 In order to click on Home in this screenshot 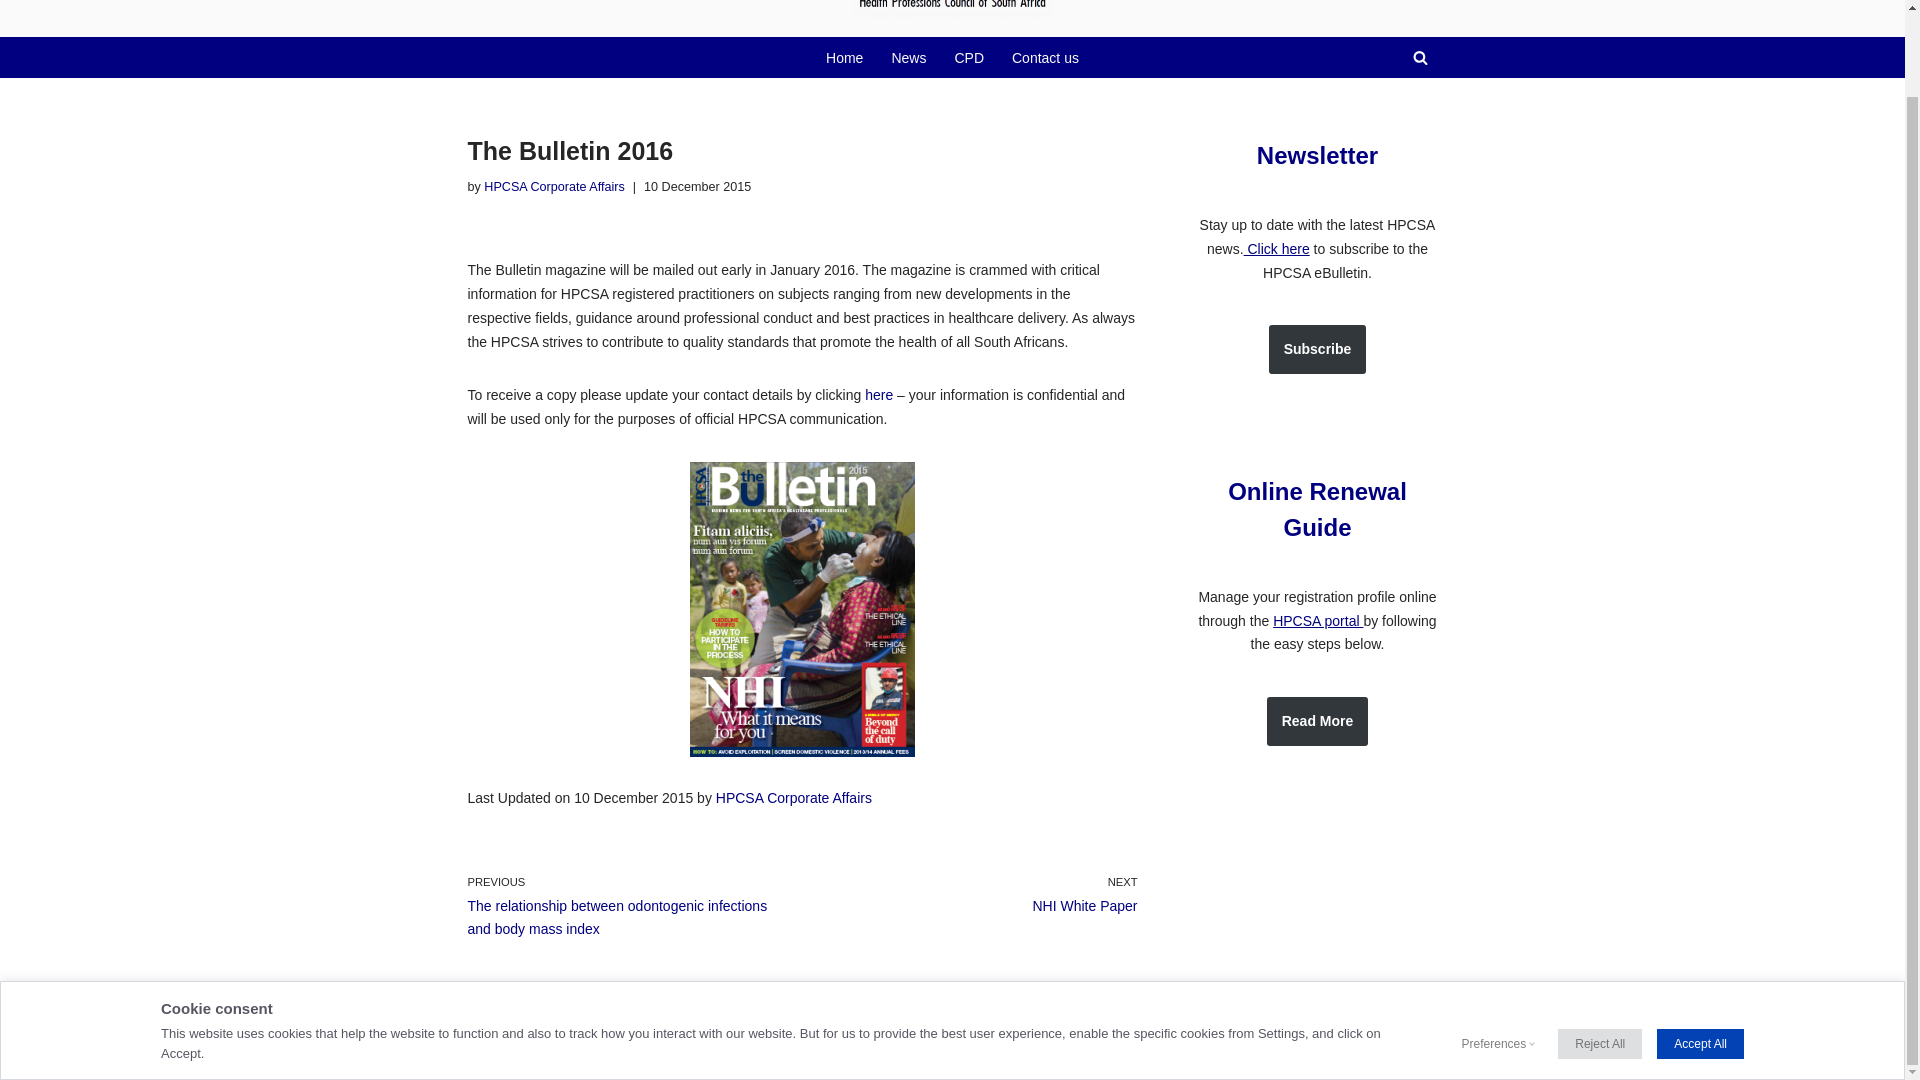, I will do `click(844, 58)`.